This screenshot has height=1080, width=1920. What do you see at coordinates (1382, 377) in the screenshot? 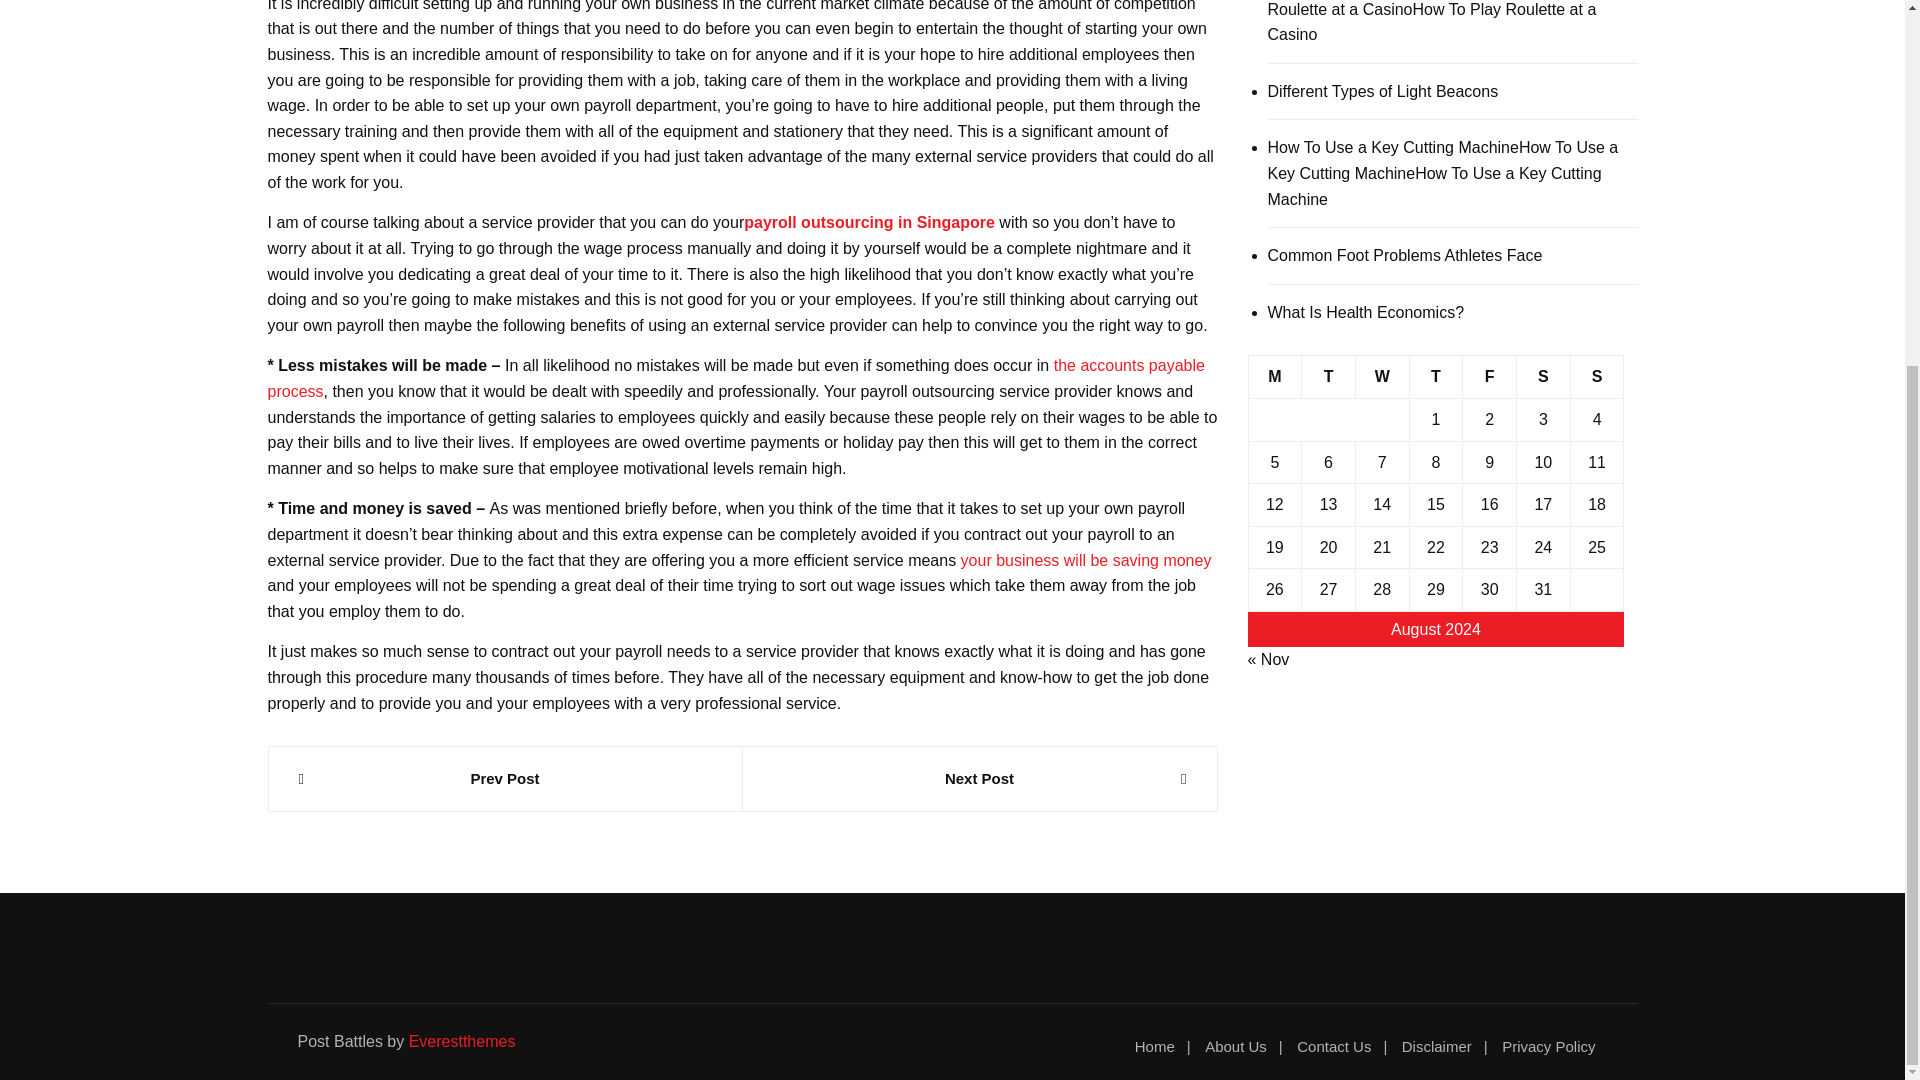
I see `Wednesday` at bounding box center [1382, 377].